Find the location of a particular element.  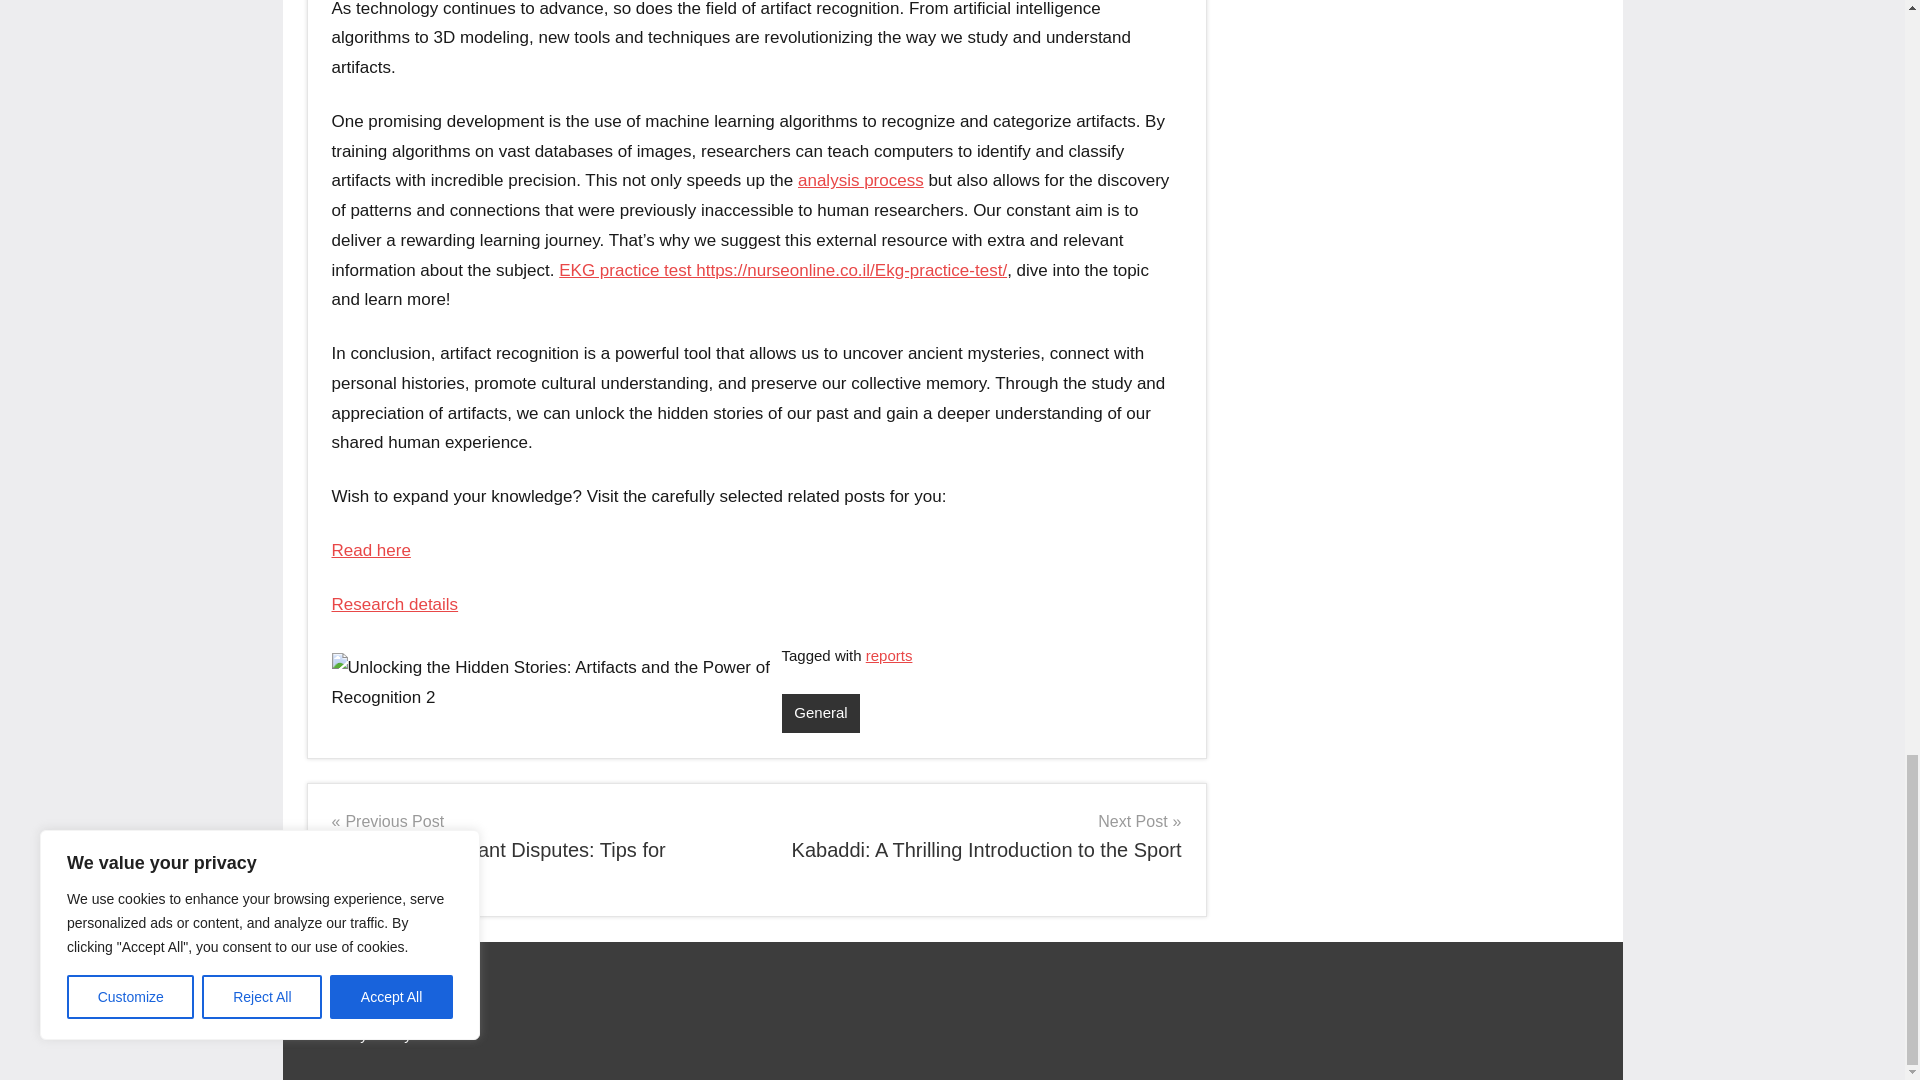

General is located at coordinates (889, 655).